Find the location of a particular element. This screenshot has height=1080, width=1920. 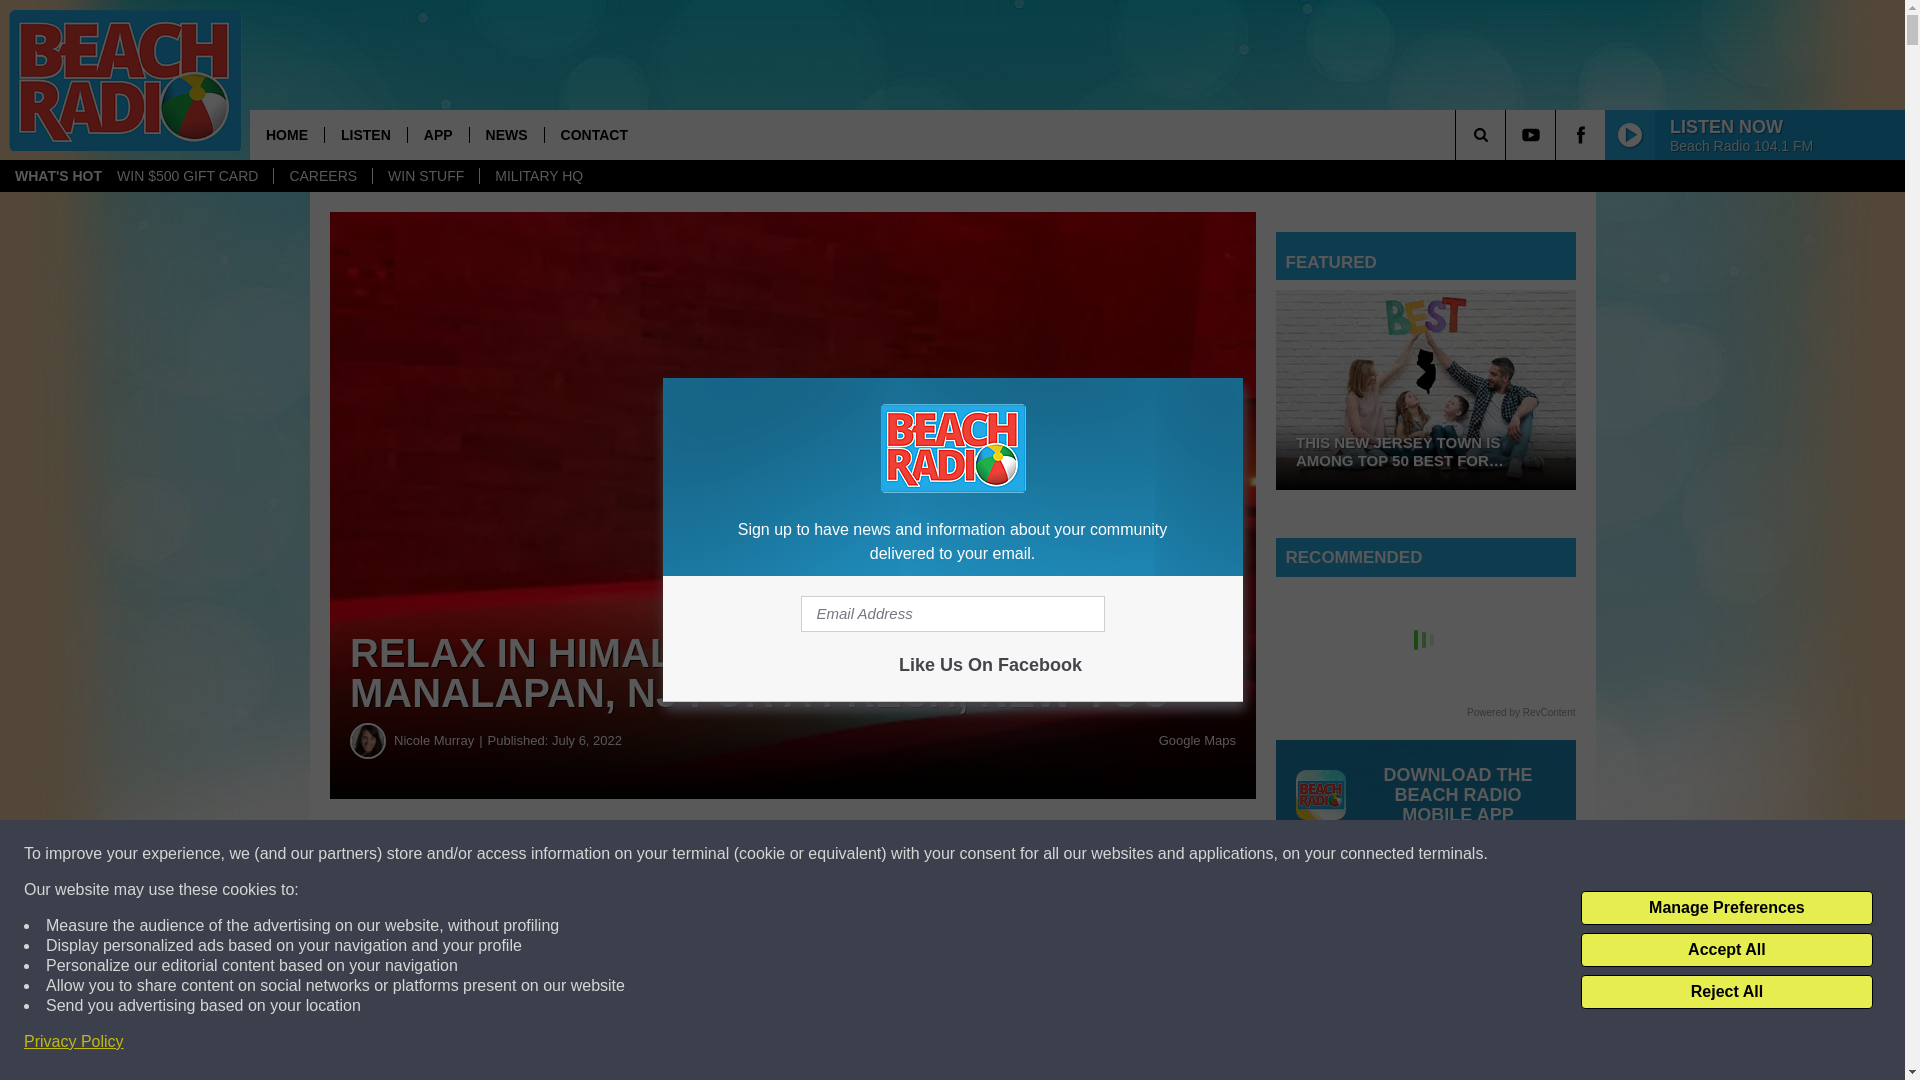

WIN STUFF is located at coordinates (425, 176).